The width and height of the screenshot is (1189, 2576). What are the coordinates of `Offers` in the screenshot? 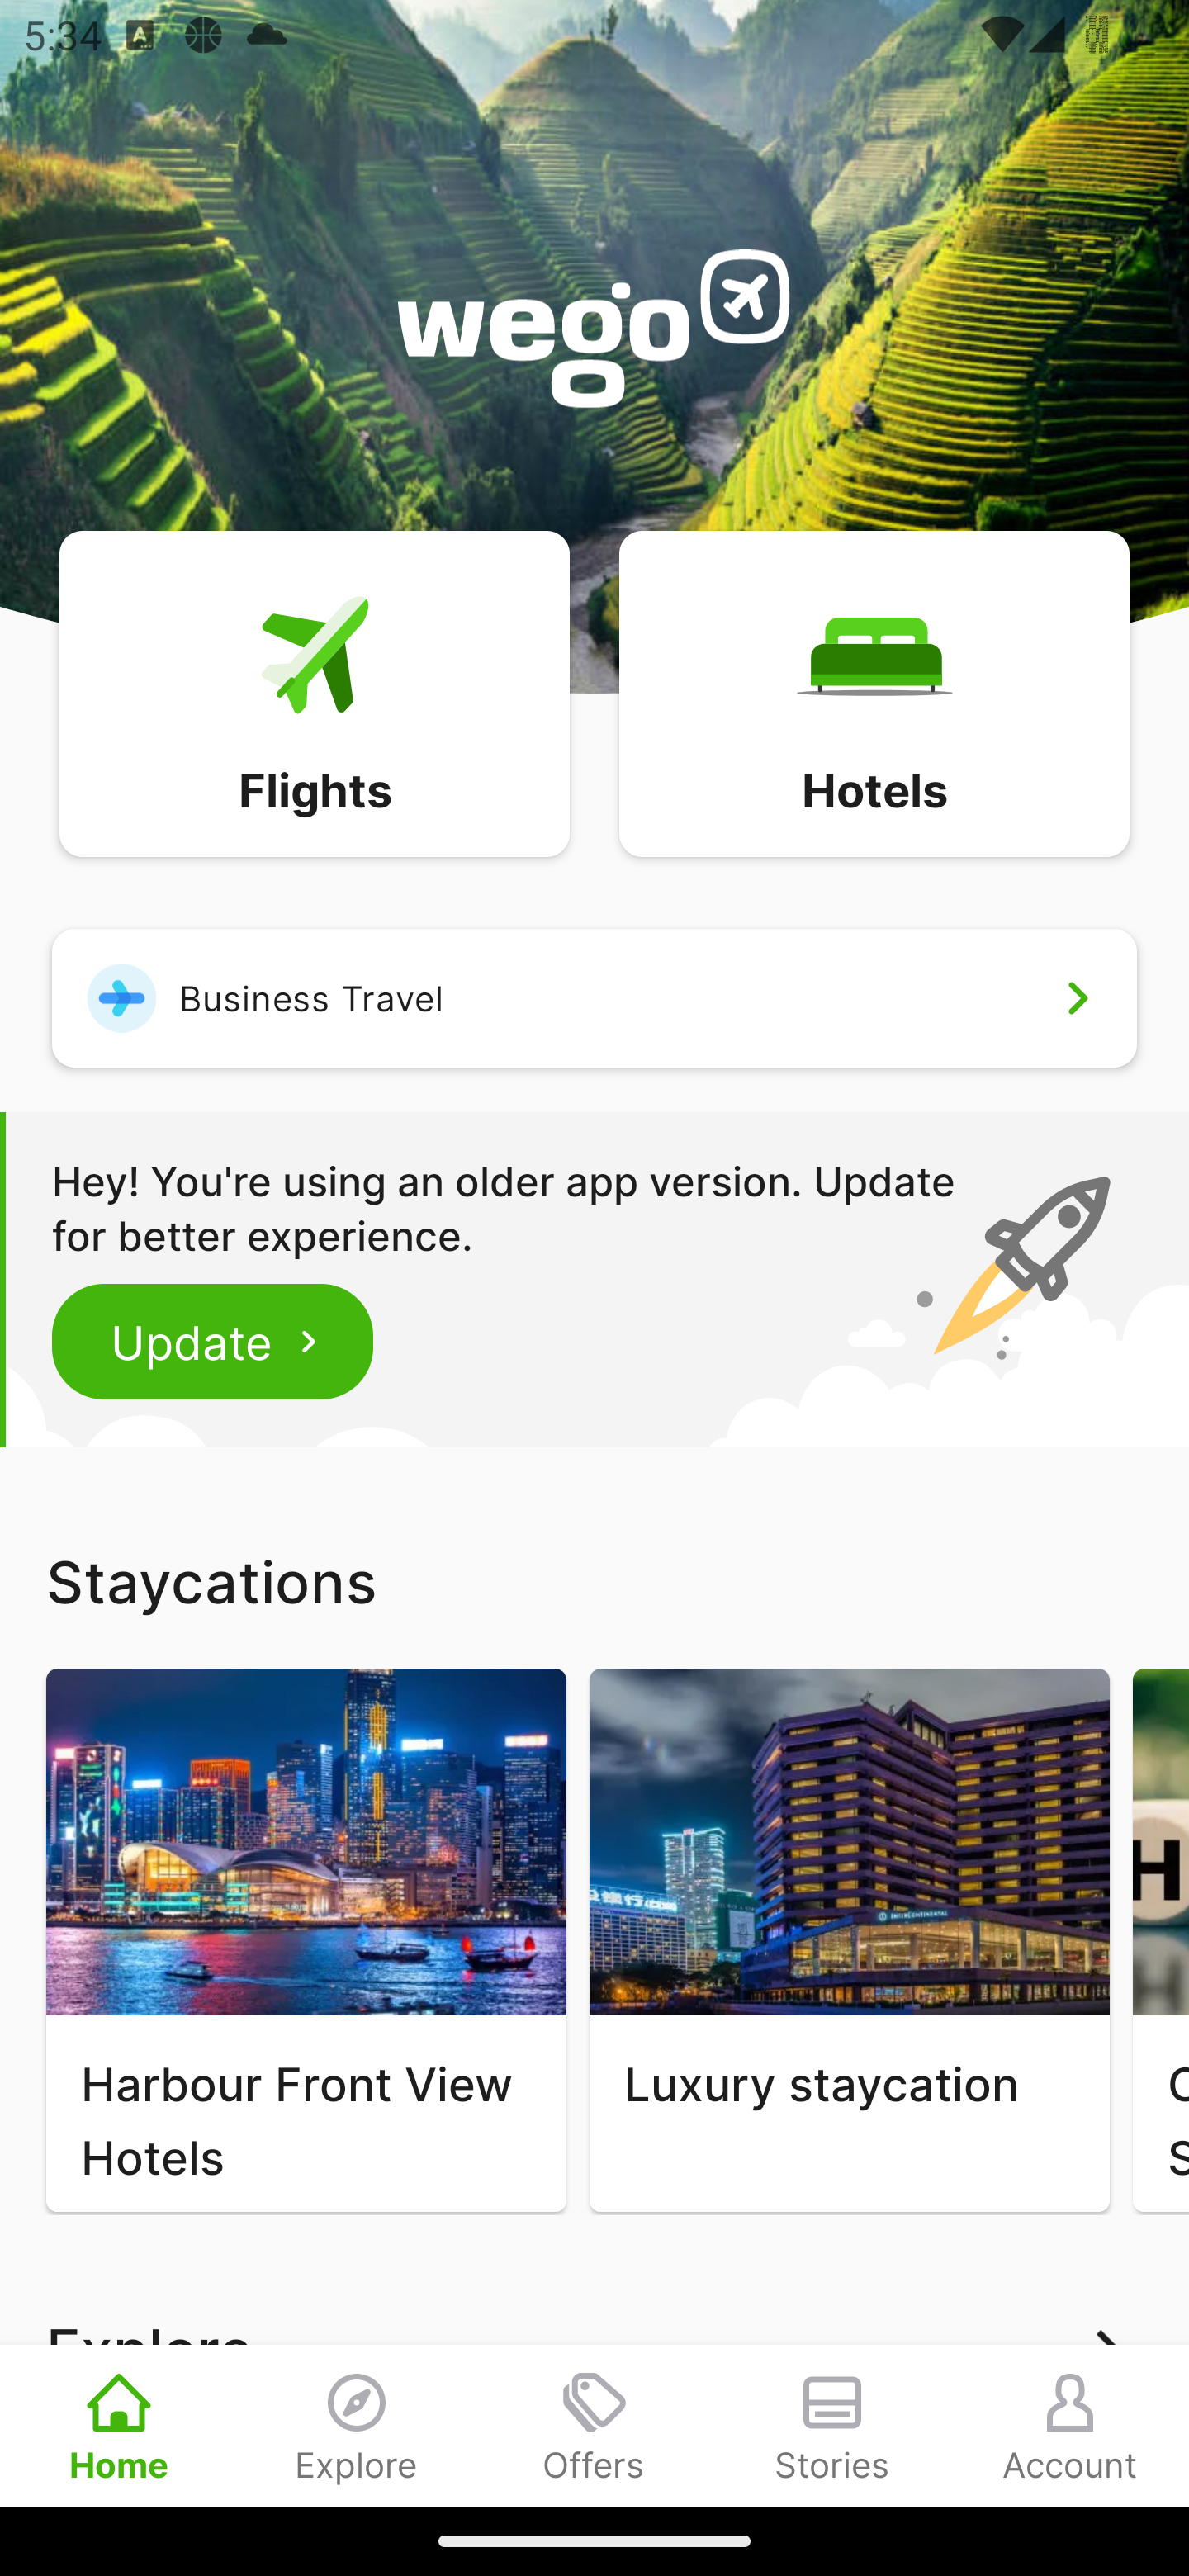 It's located at (594, 2425).